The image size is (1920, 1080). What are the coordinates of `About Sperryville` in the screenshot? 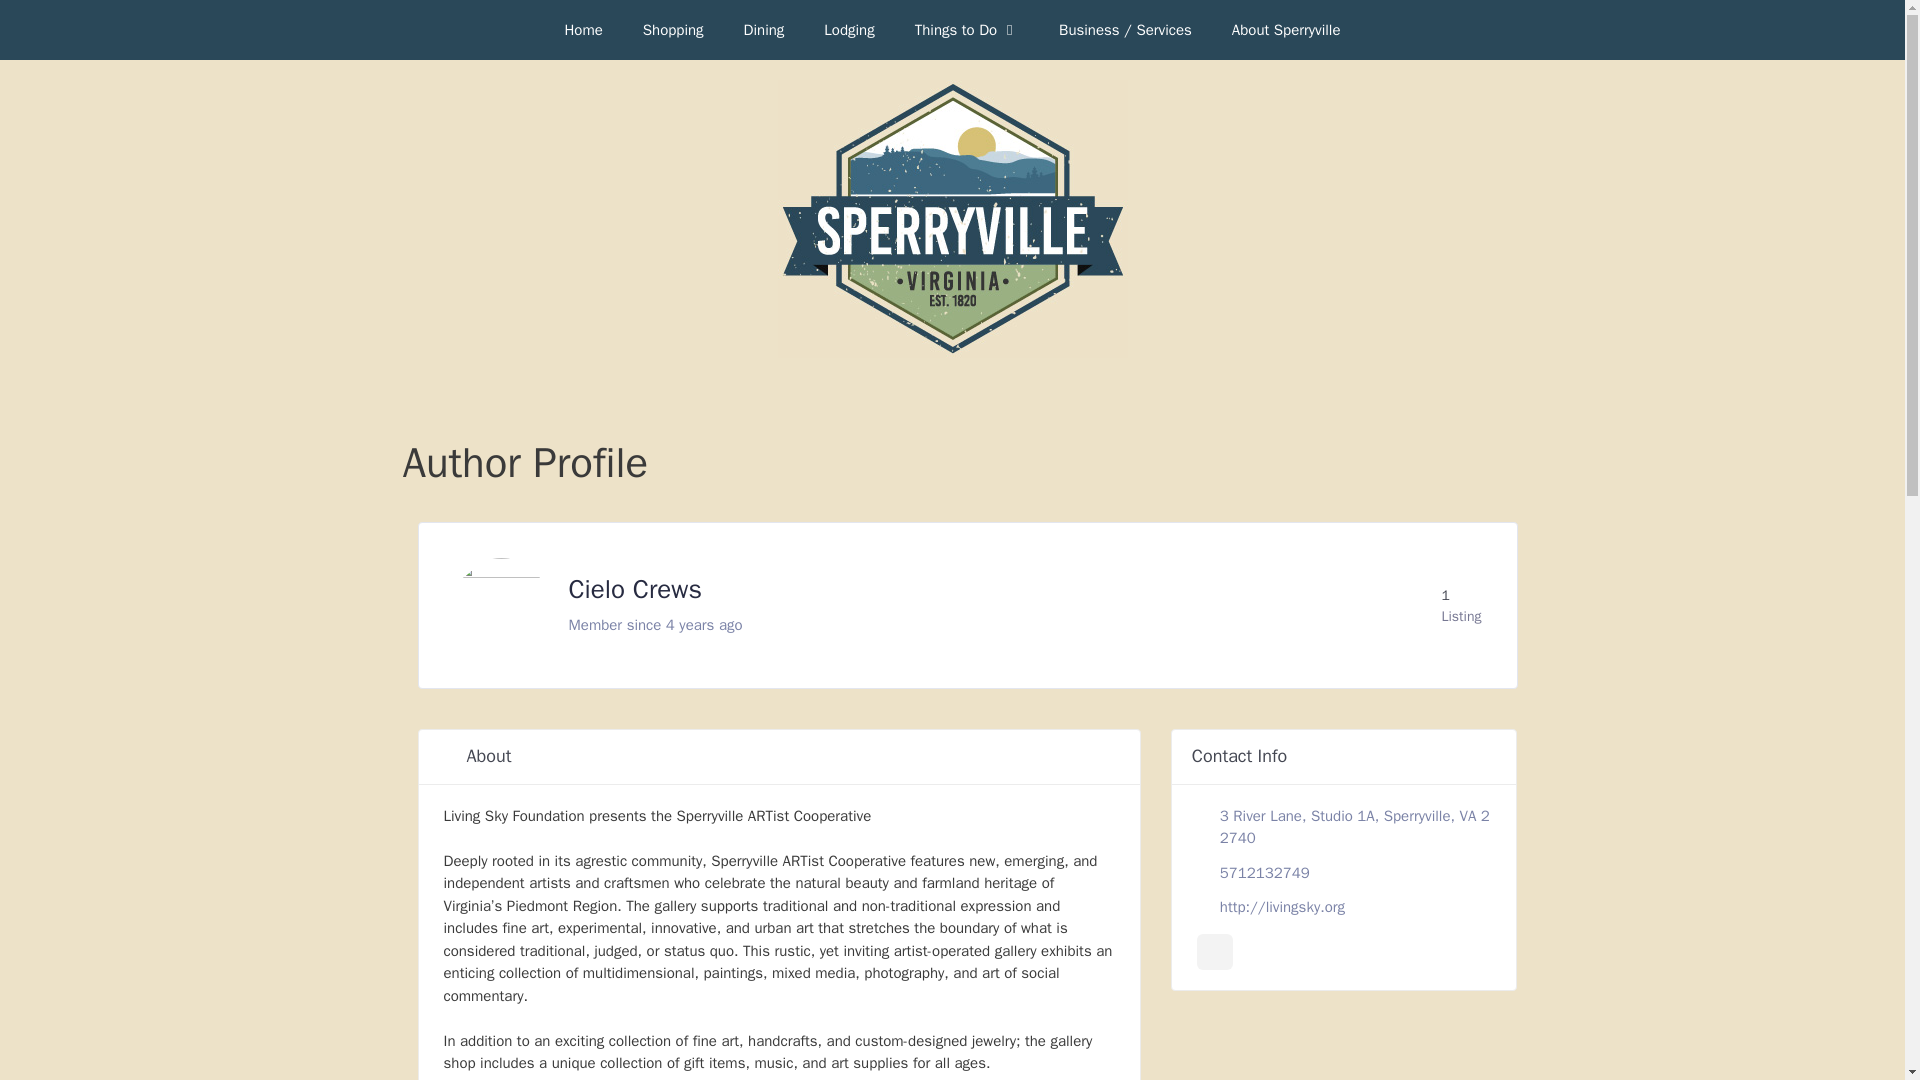 It's located at (1286, 30).